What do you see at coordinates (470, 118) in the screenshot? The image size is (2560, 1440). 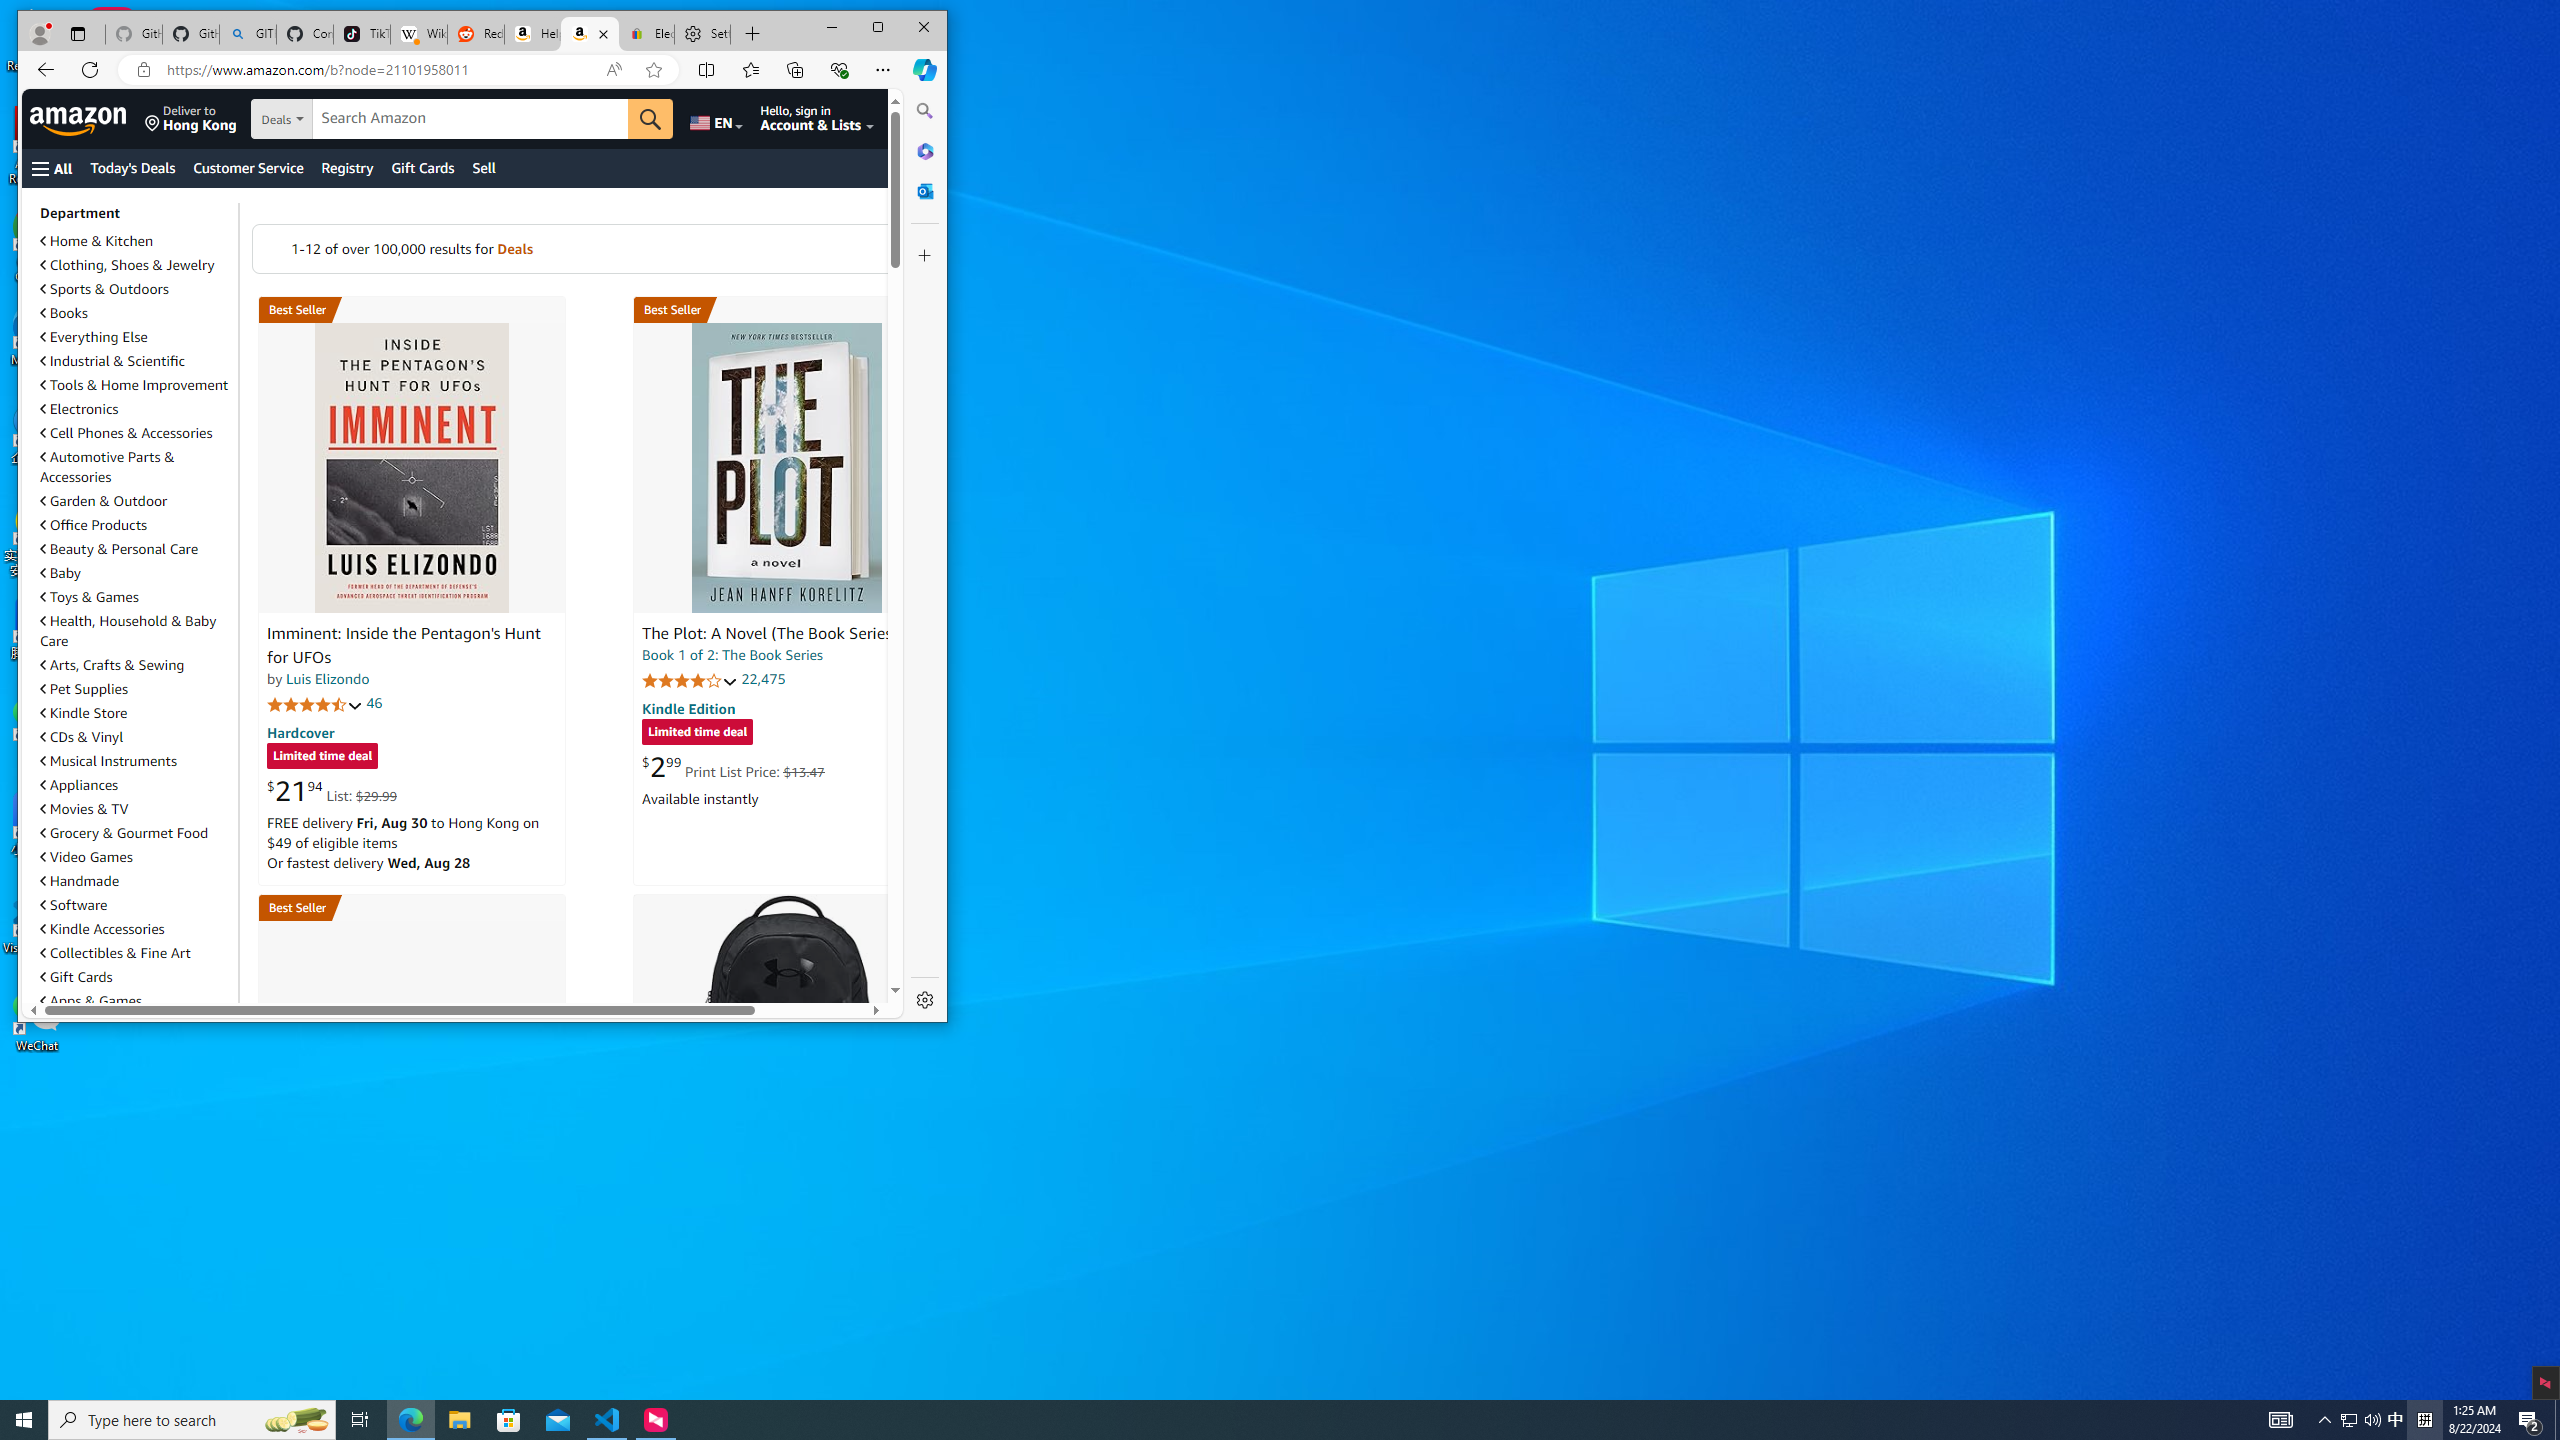 I see `Search Amazon` at bounding box center [470, 118].